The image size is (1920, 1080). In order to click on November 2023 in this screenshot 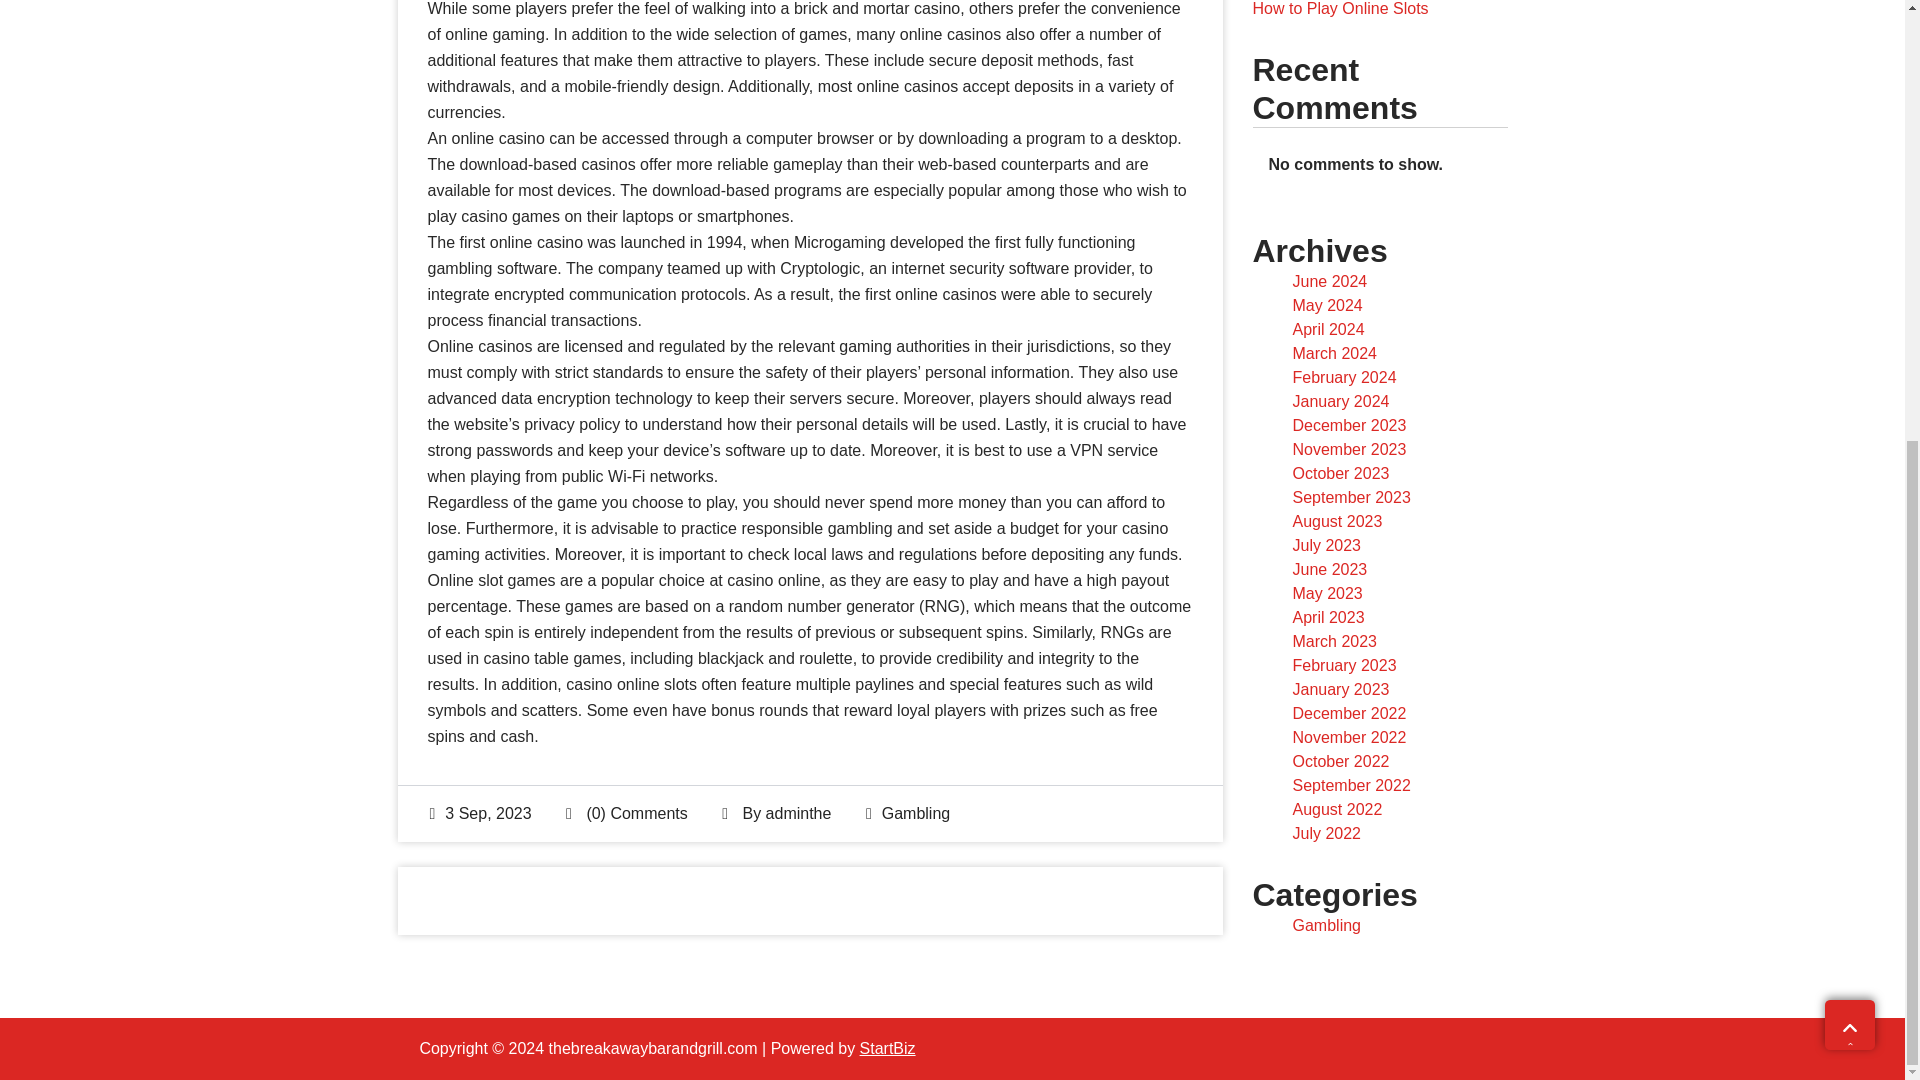, I will do `click(1348, 448)`.